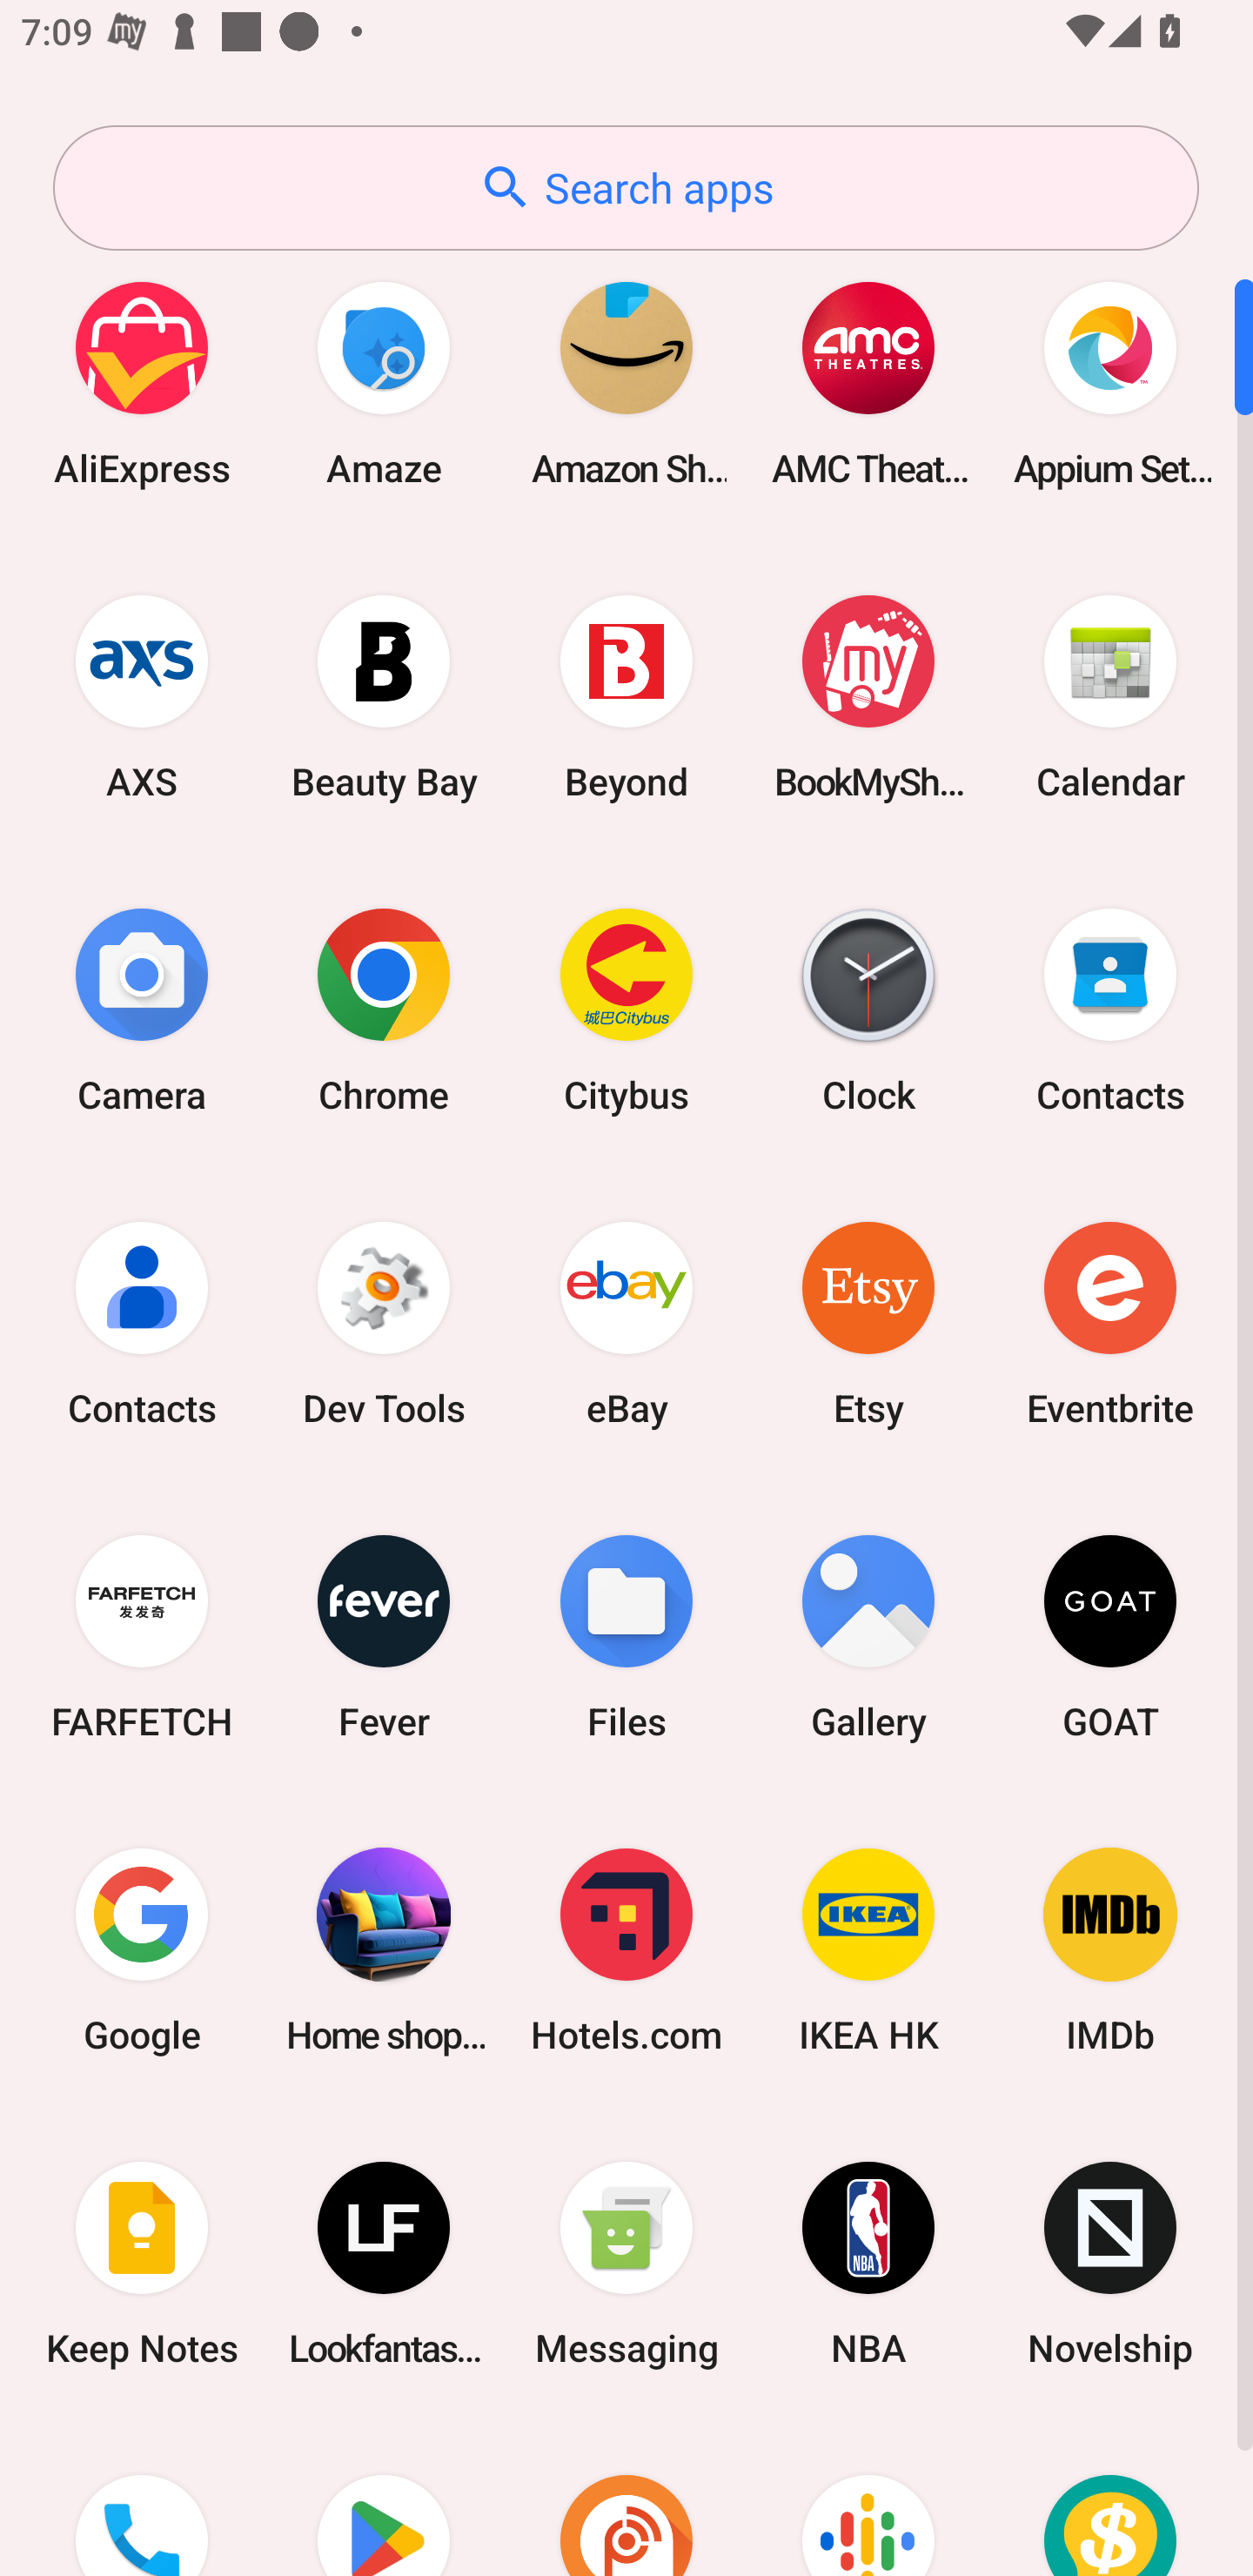 The image size is (1253, 2576). What do you see at coordinates (142, 2499) in the screenshot?
I see `Phone` at bounding box center [142, 2499].